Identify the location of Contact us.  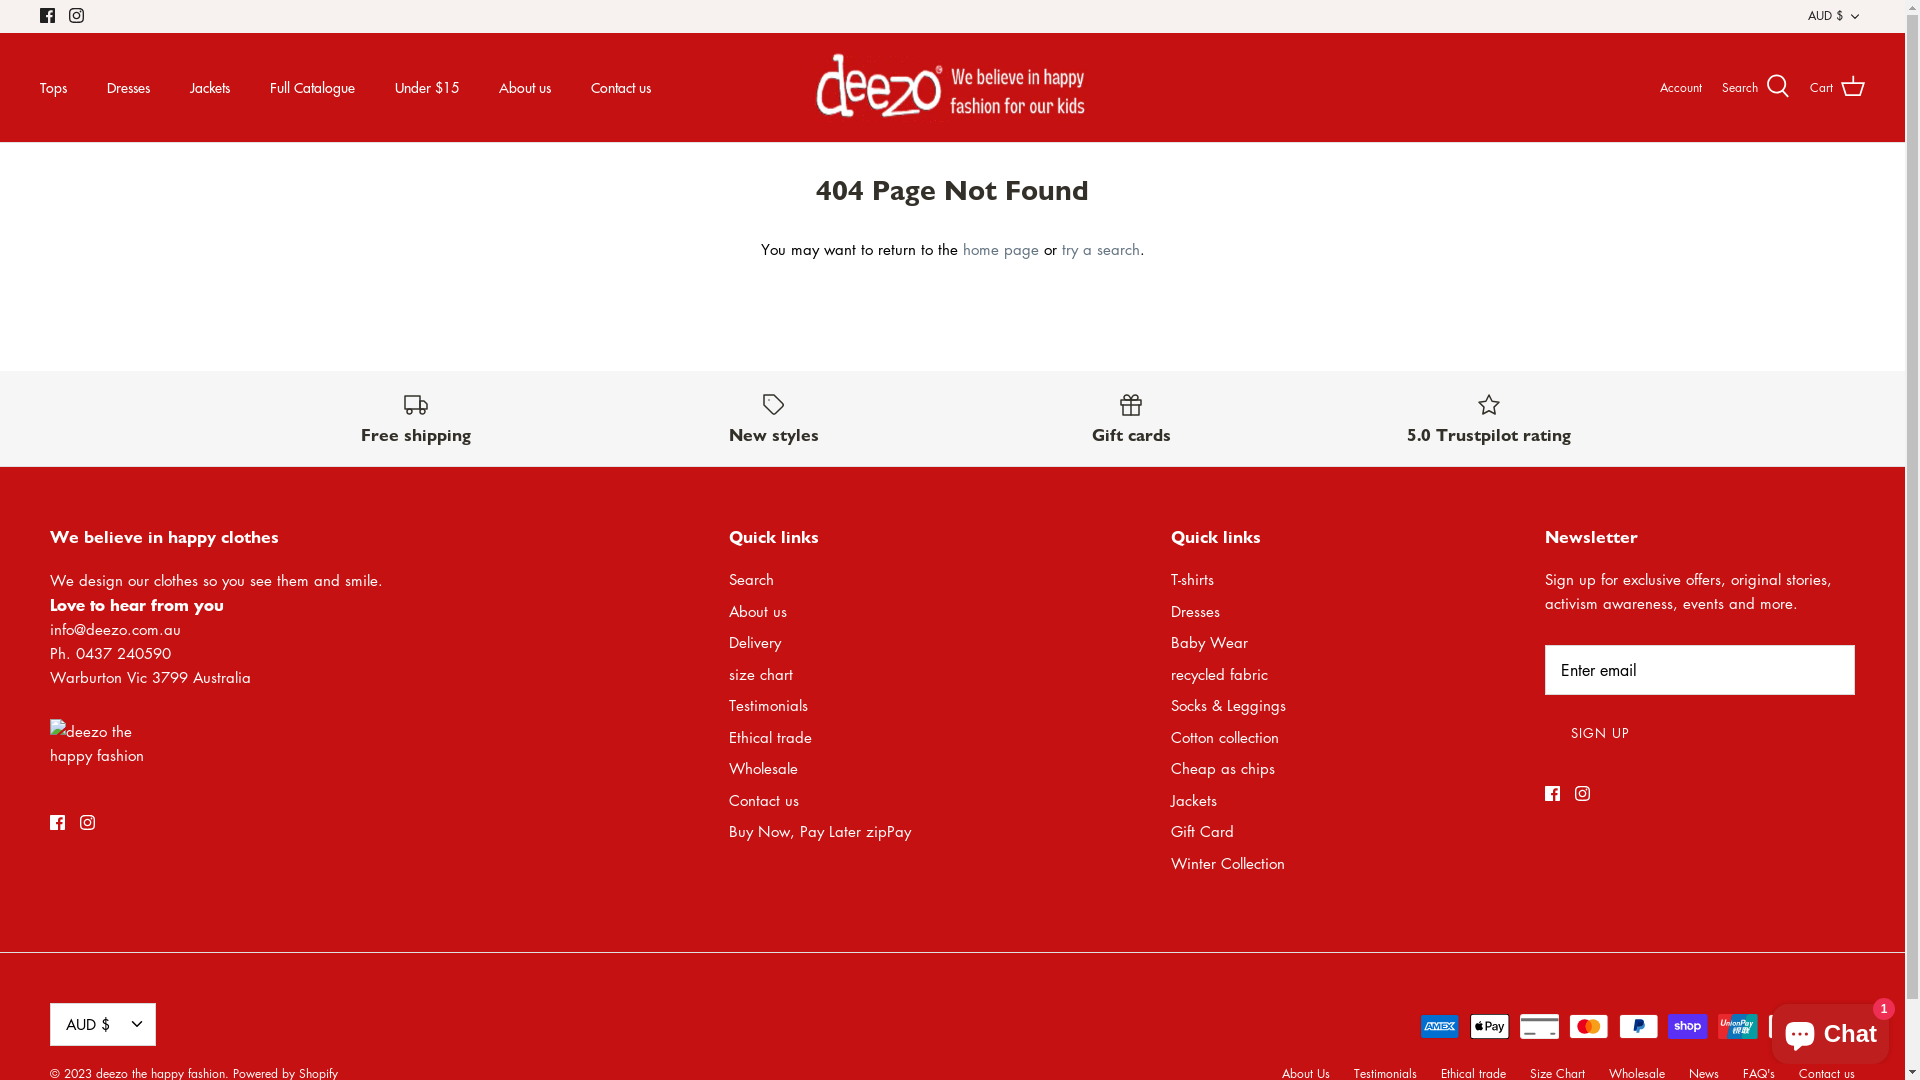
(764, 800).